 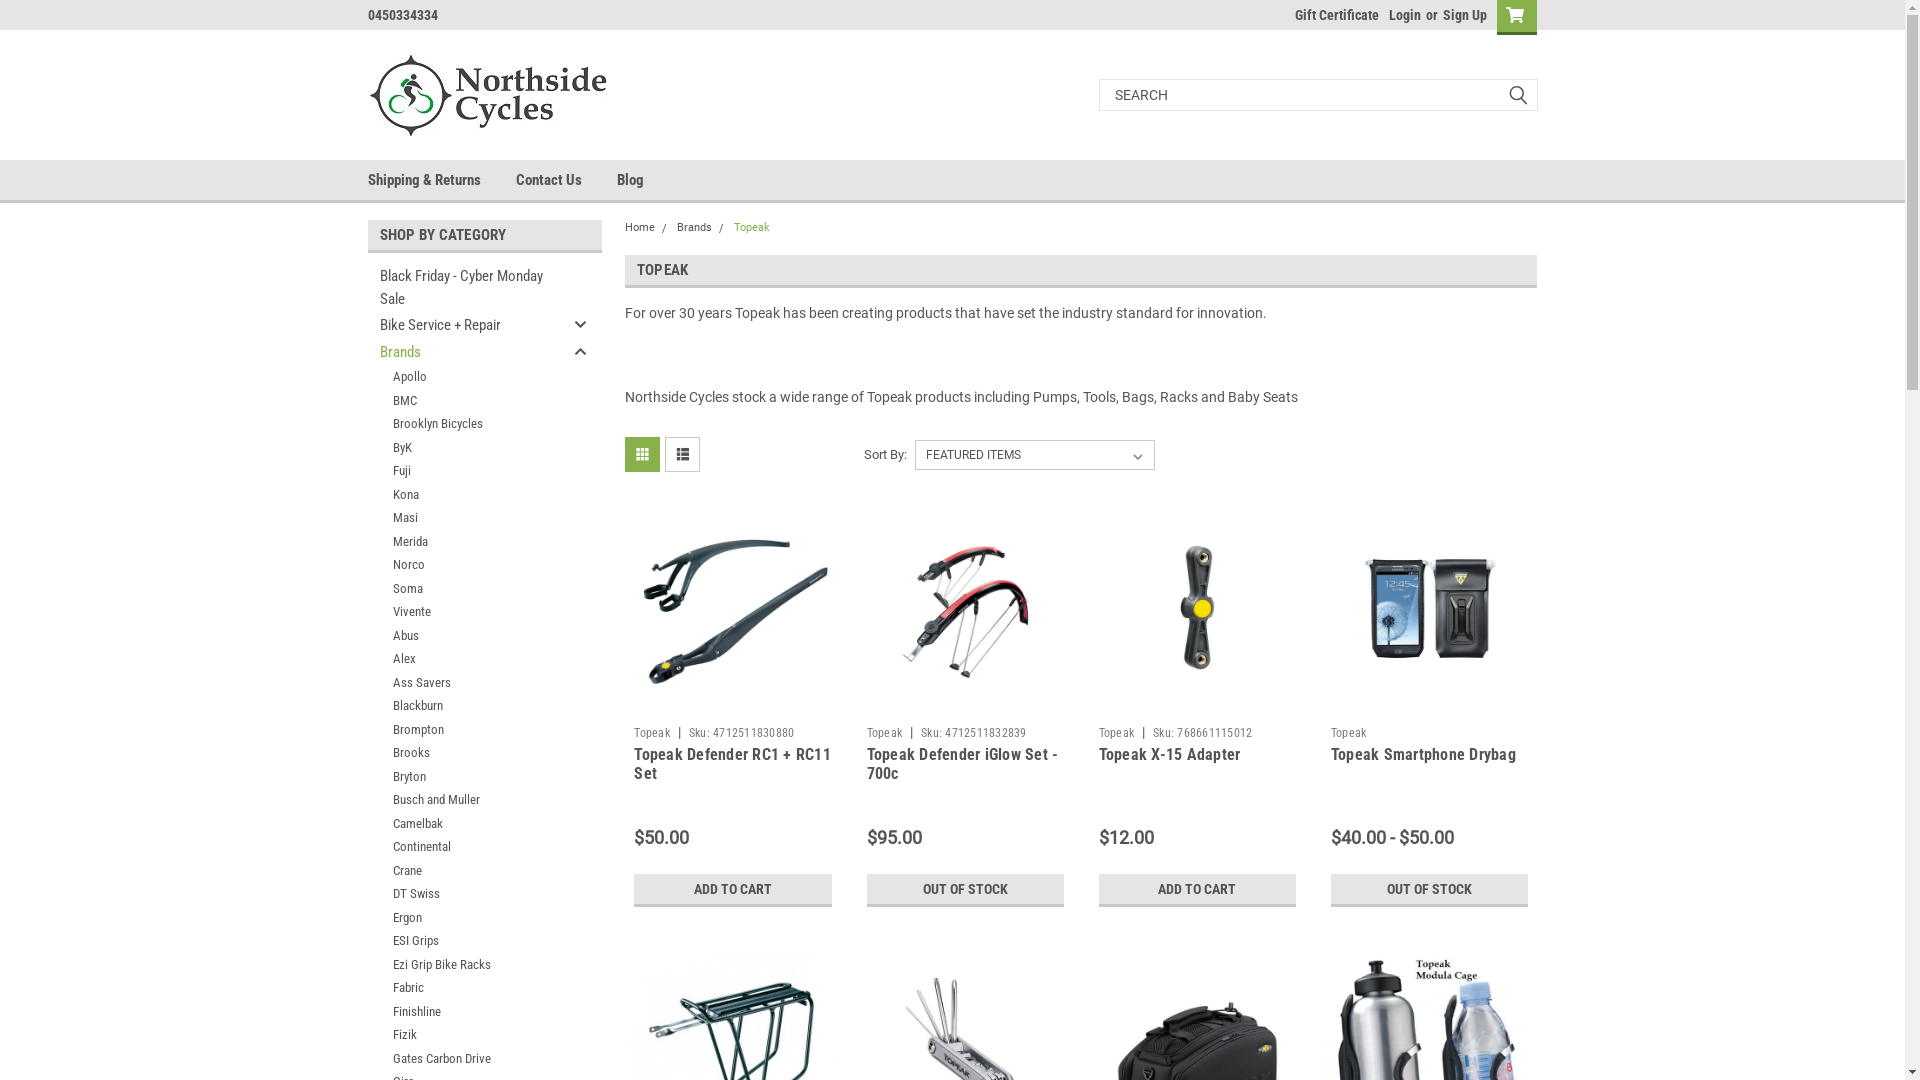 I want to click on Abus, so click(x=468, y=636).